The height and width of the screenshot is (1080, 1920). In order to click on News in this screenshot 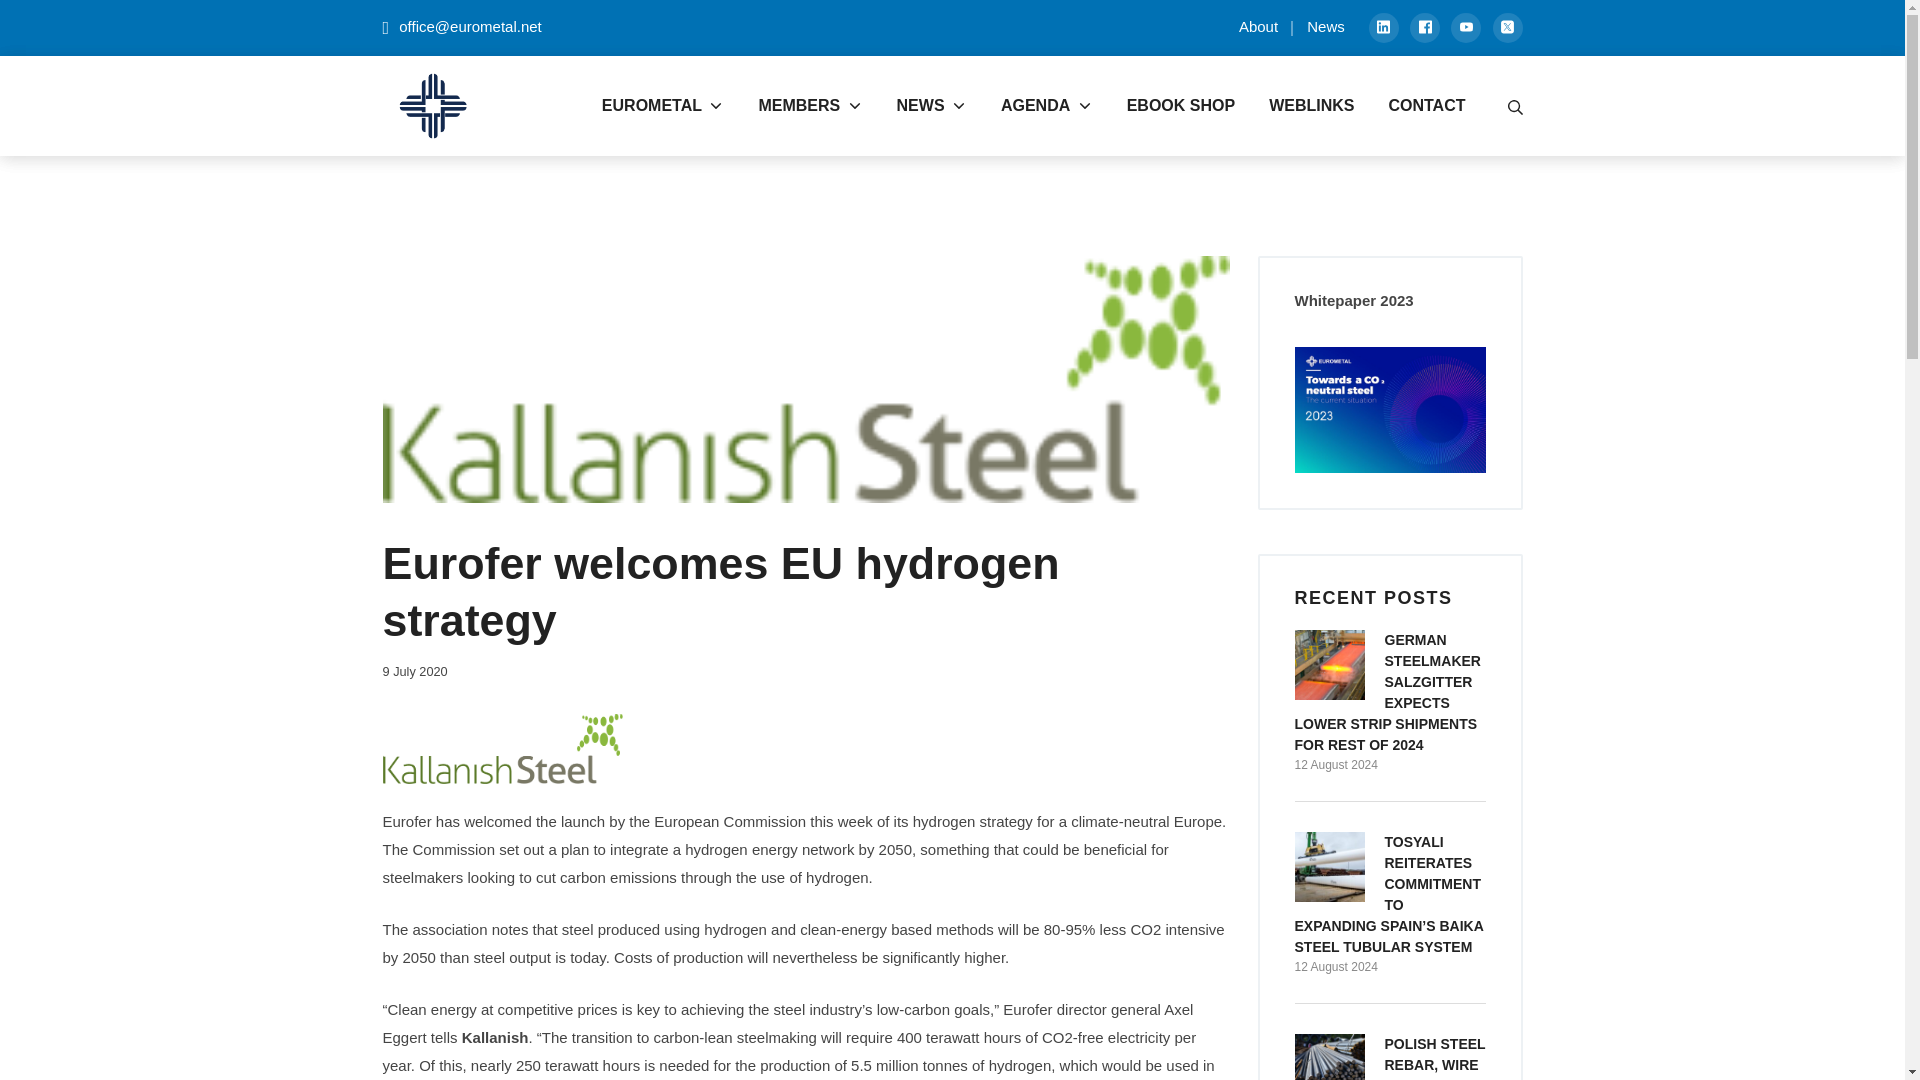, I will do `click(1424, 28)`.